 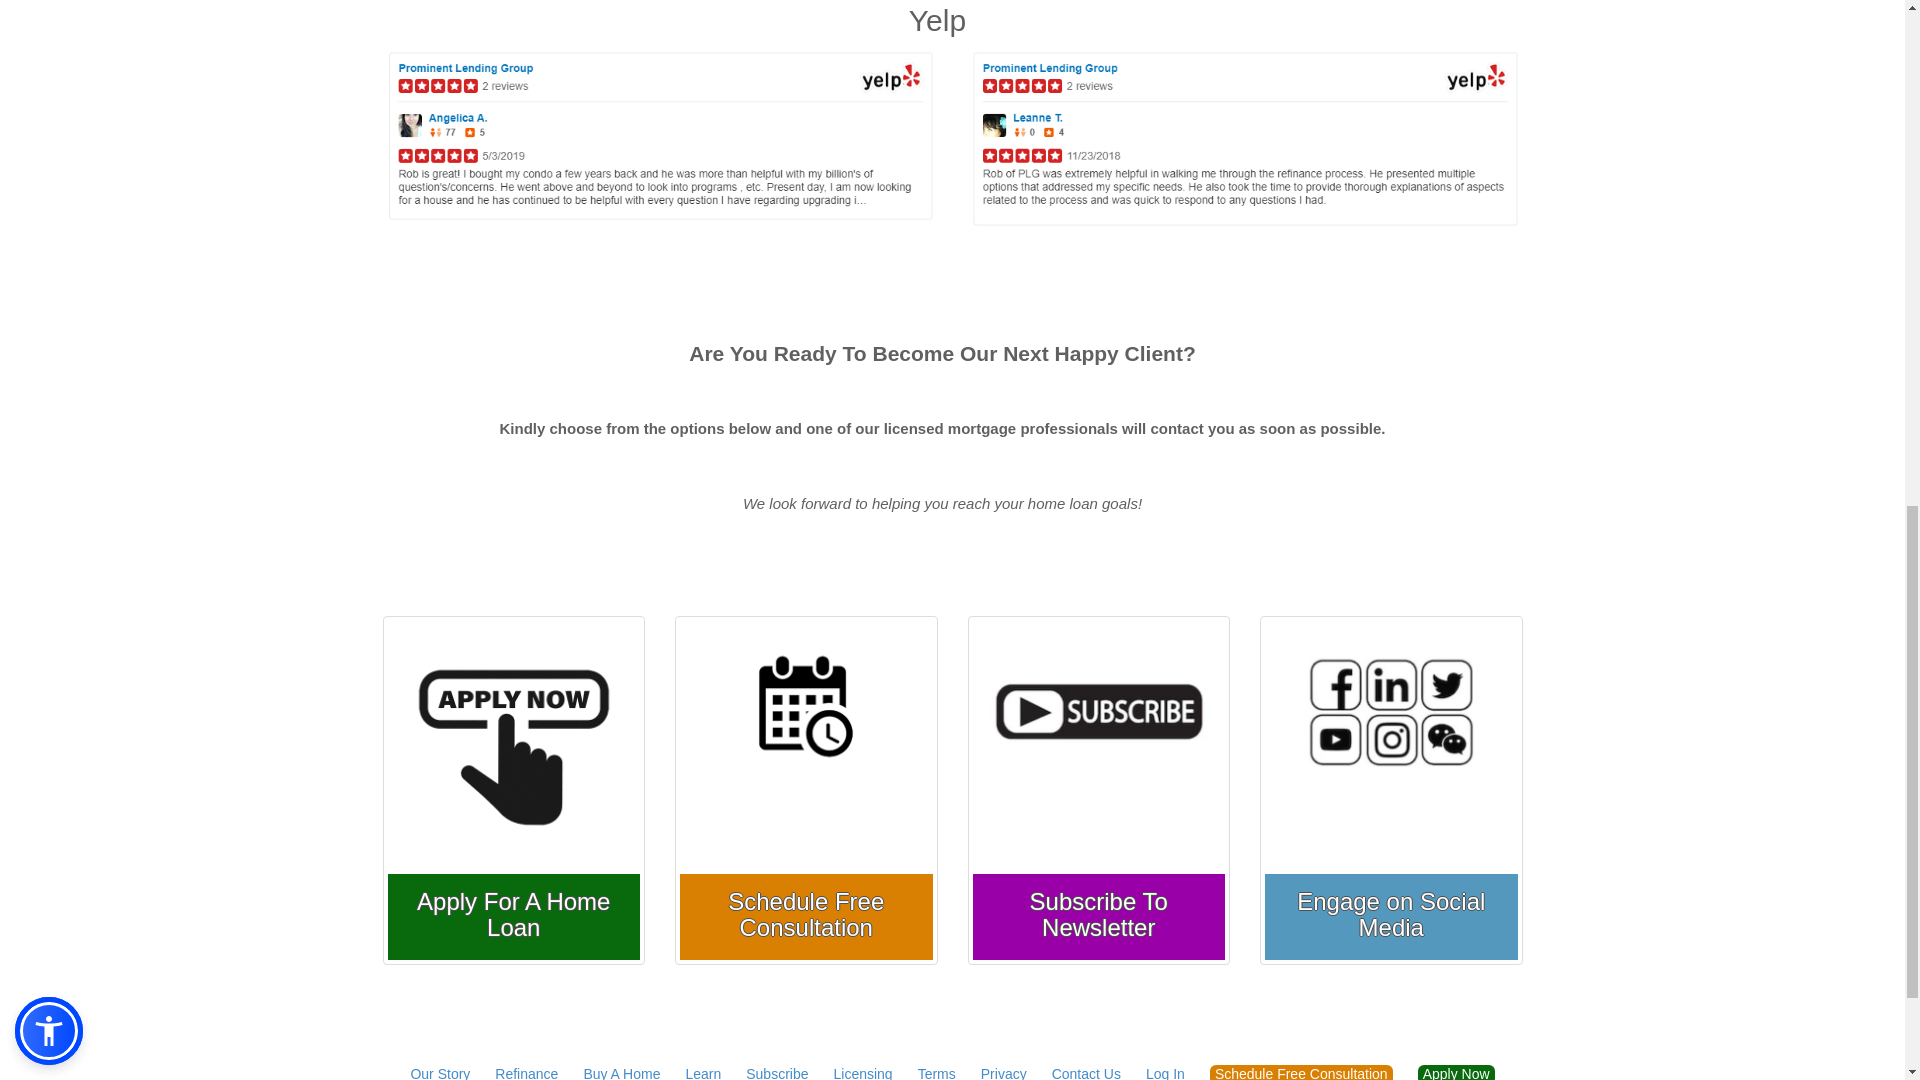 I want to click on Click here to Contact Prominent Lending Group, so click(x=1086, y=1072).